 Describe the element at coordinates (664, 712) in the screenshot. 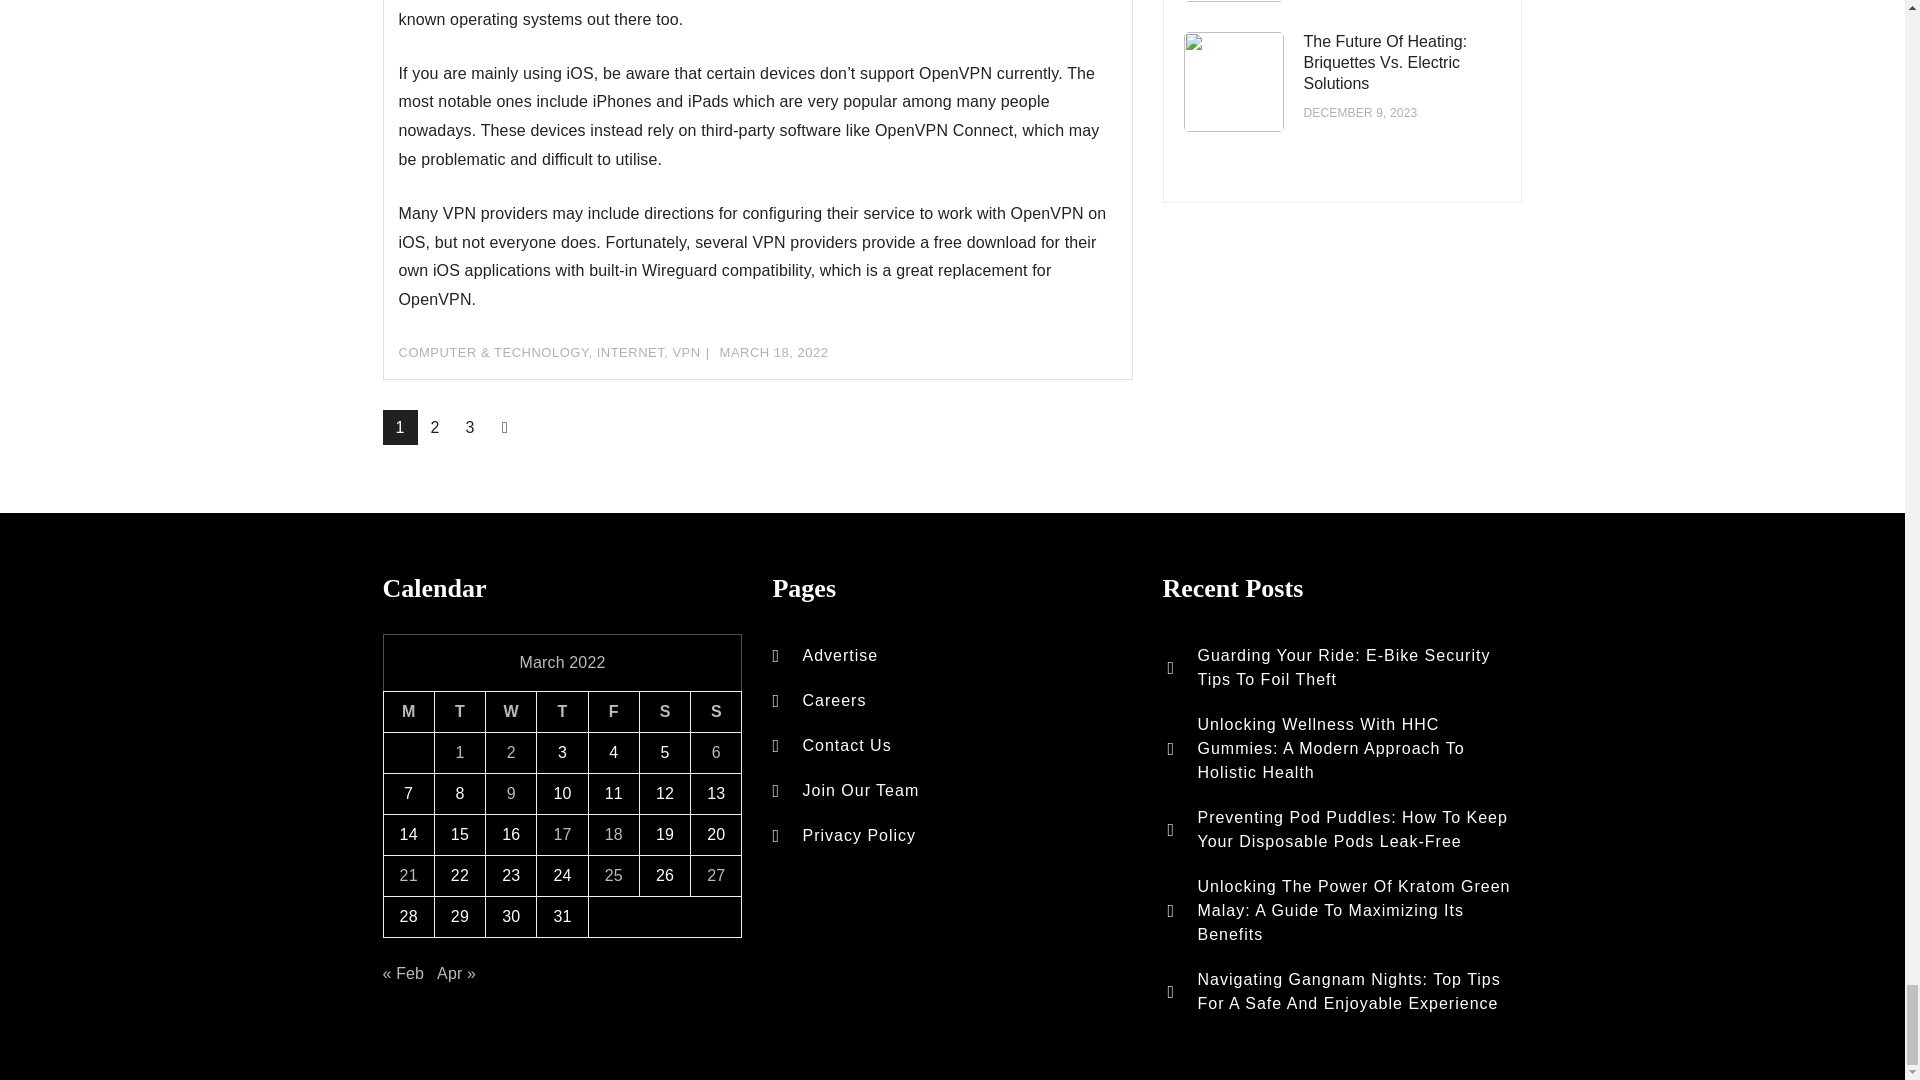

I see `Saturday` at that location.